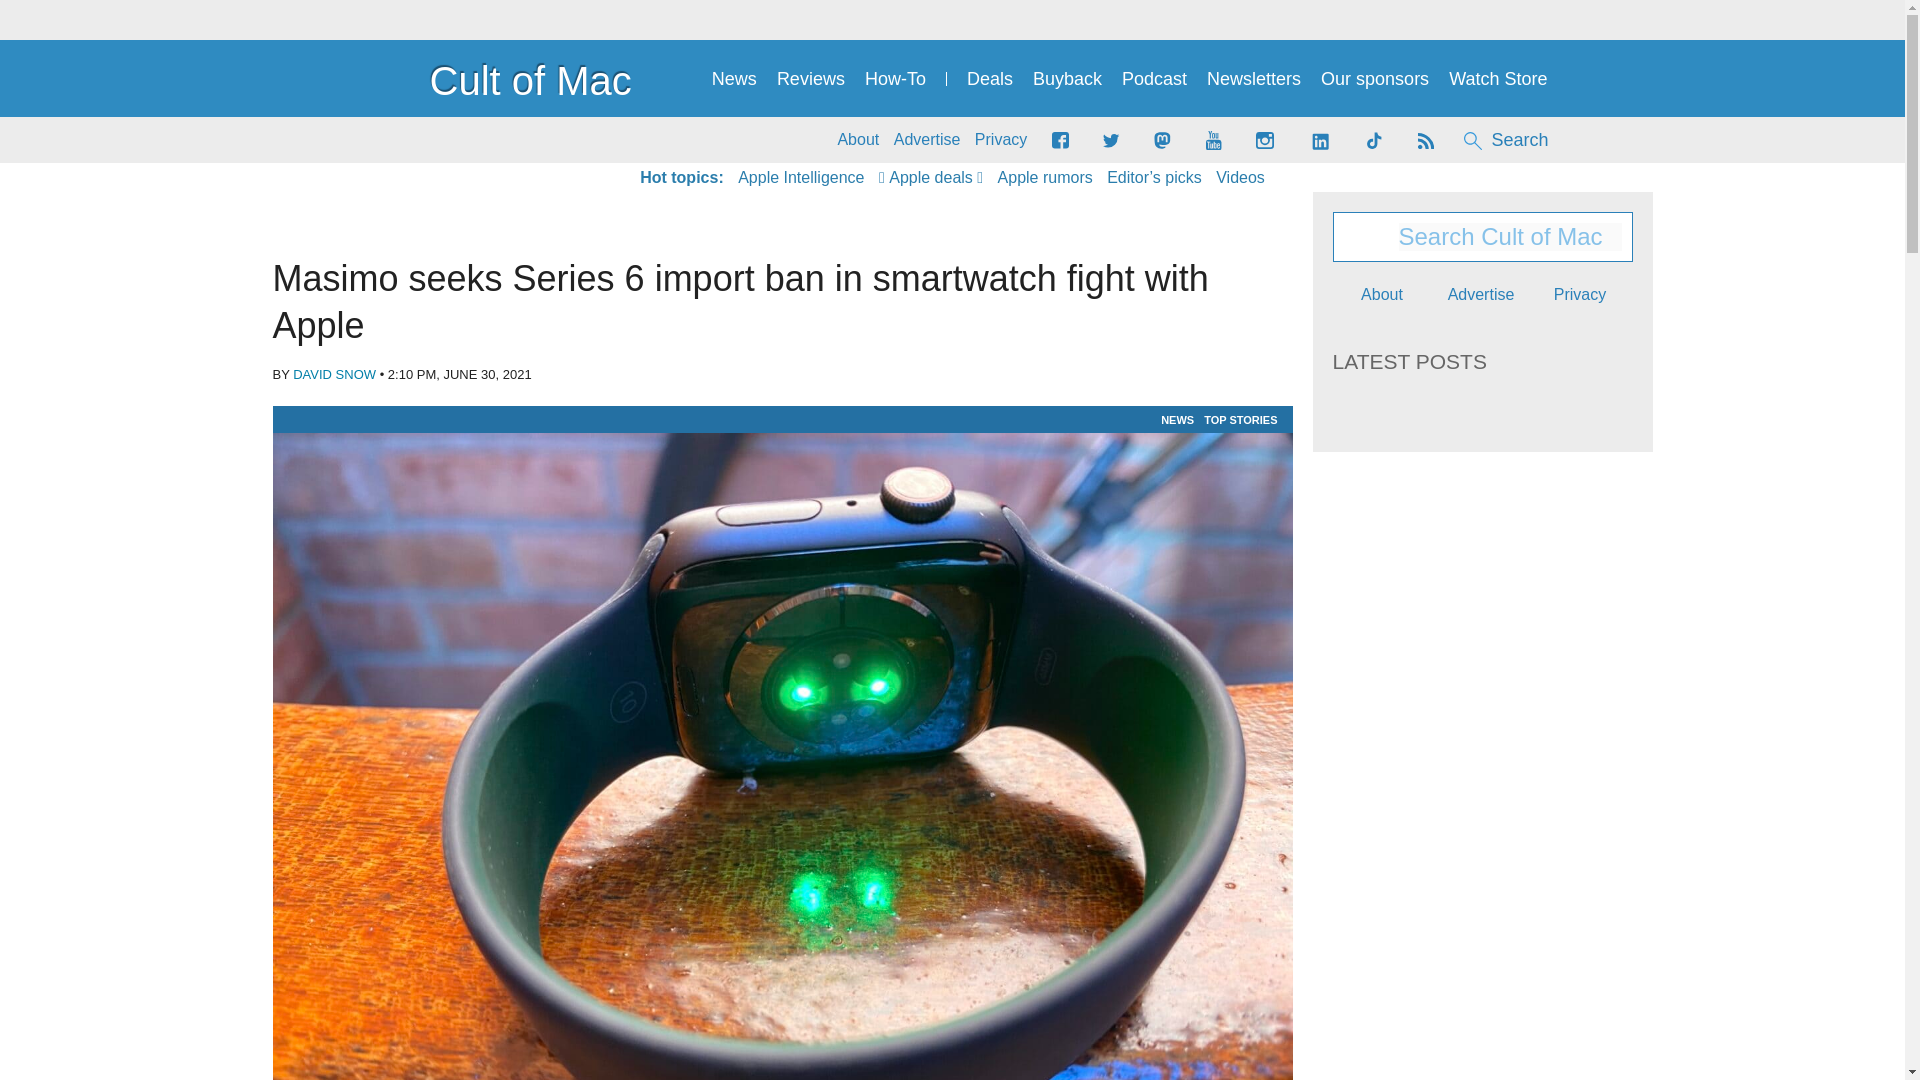 This screenshot has height=1080, width=1920. I want to click on Privacy, so click(1001, 140).